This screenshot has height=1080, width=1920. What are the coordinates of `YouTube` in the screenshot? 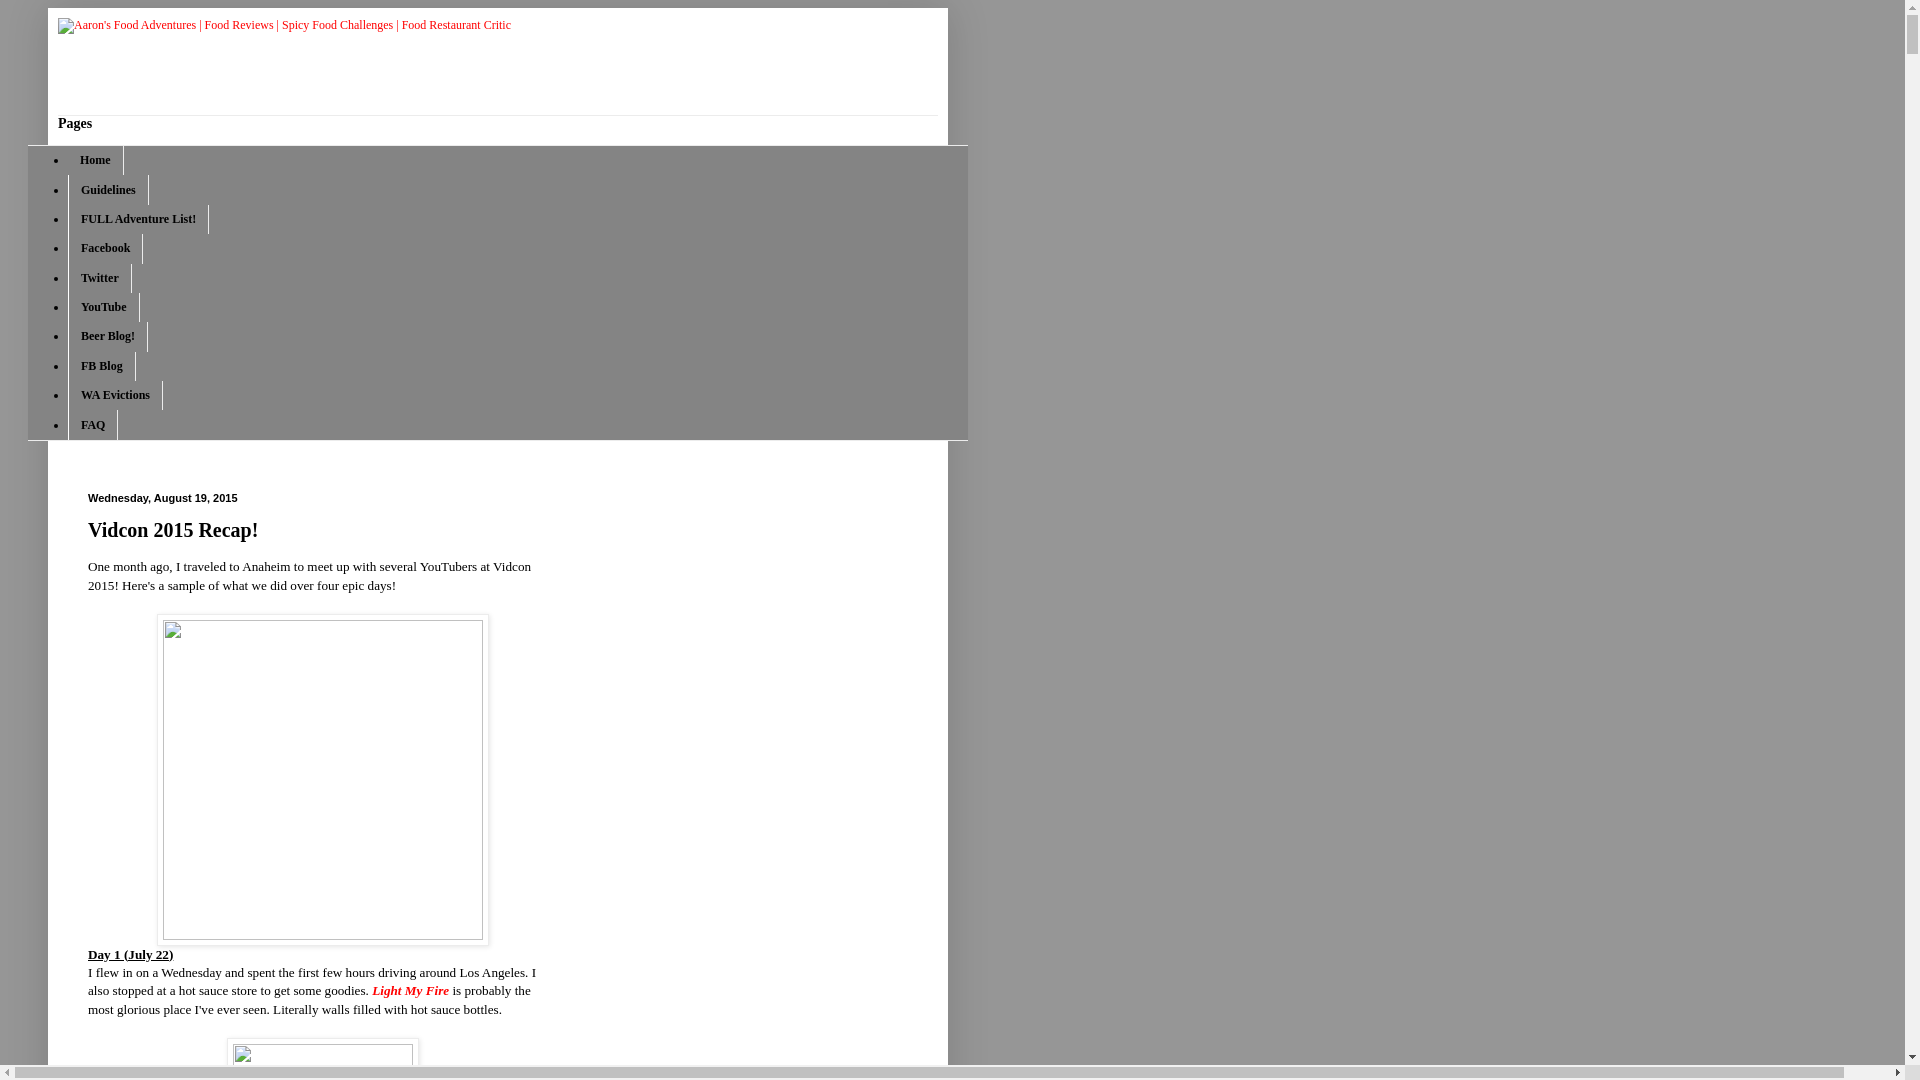 It's located at (104, 306).